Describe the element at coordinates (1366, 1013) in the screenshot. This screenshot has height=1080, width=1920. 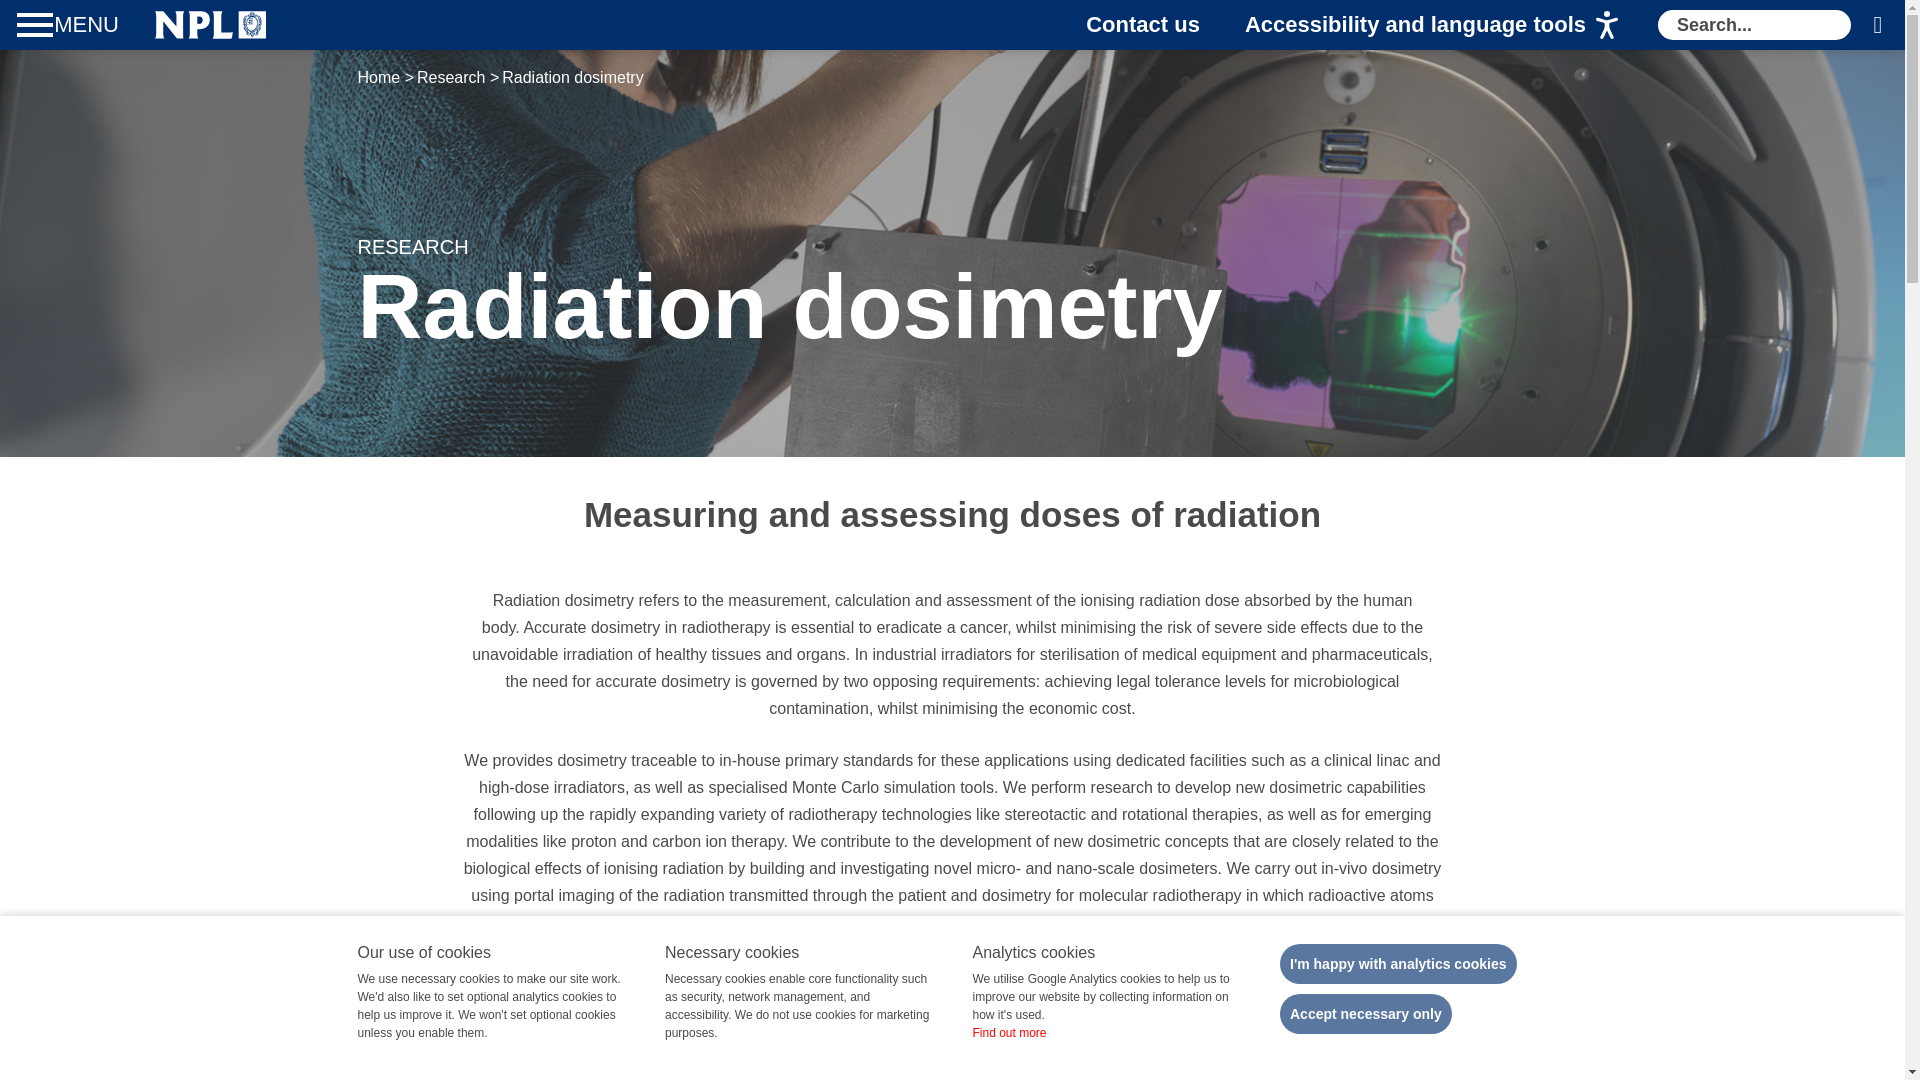
I see `Accept necessary only` at that location.